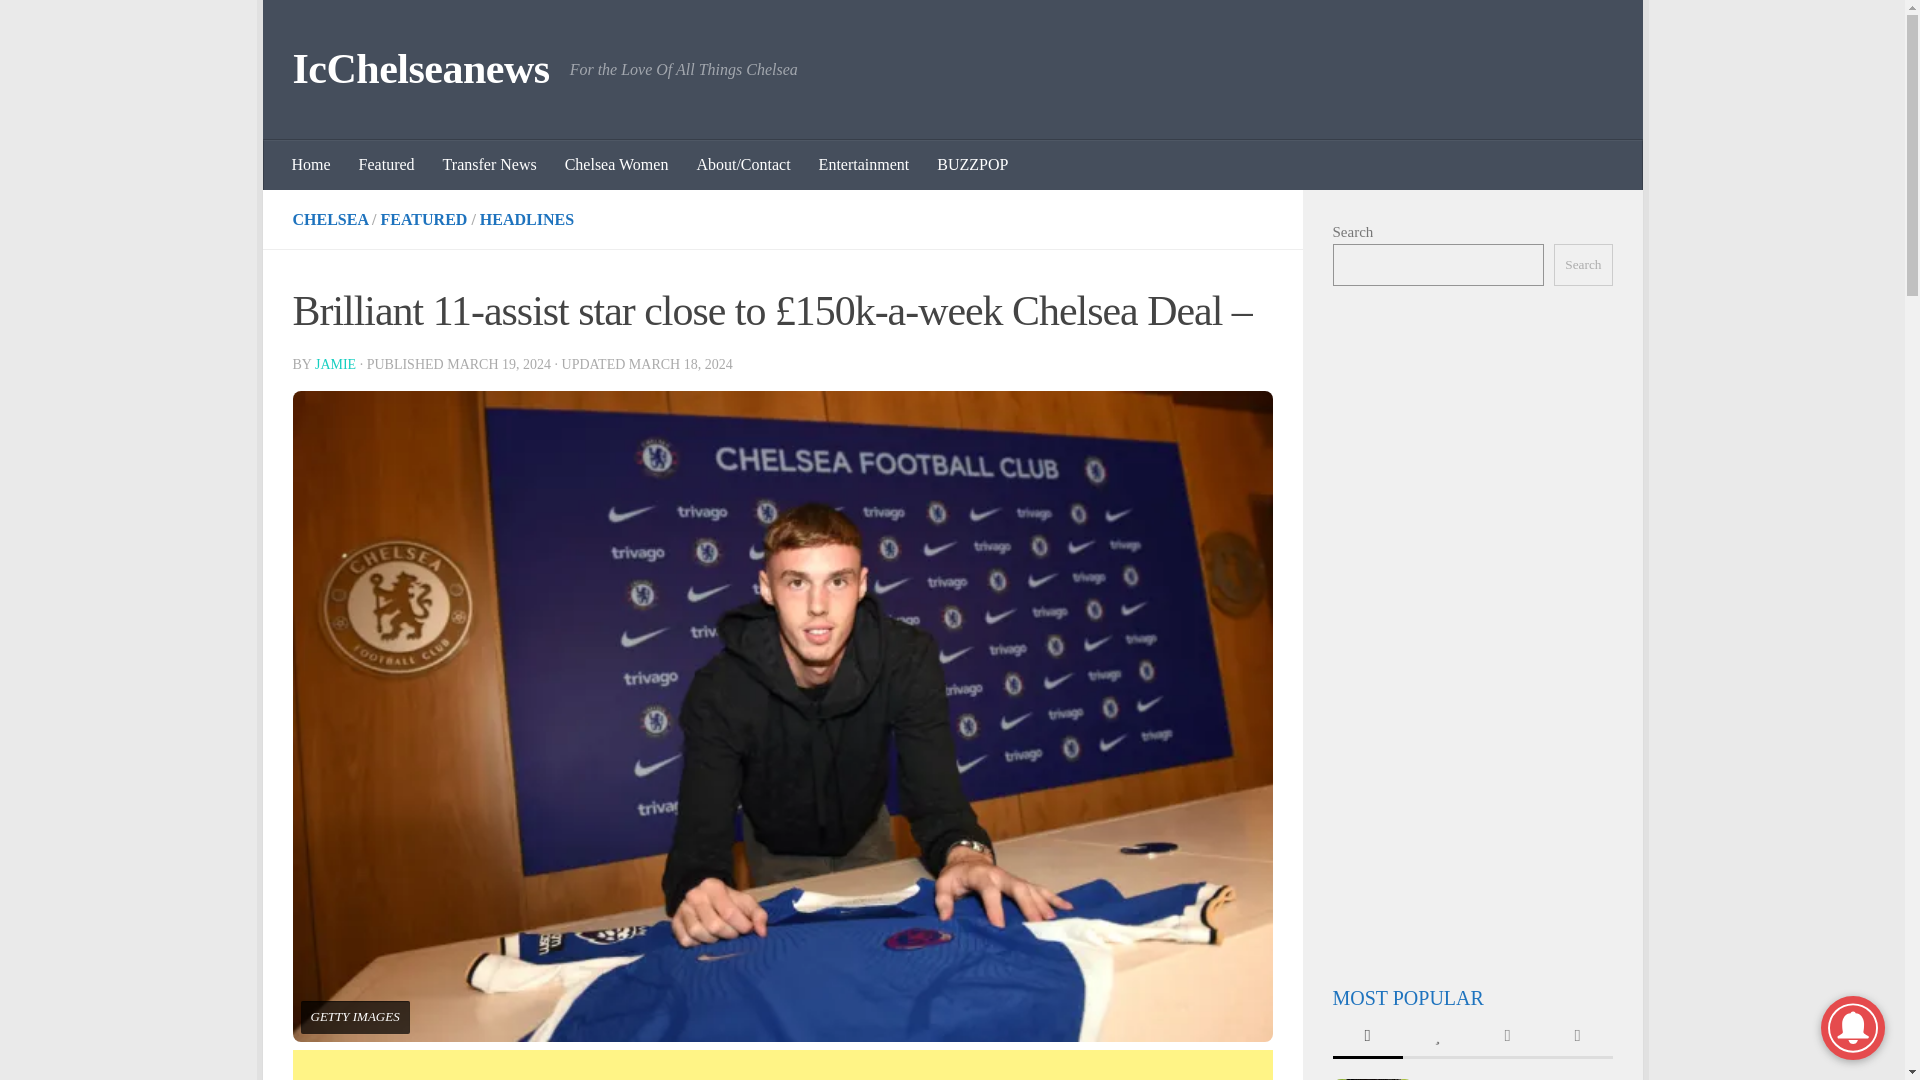 This screenshot has width=1920, height=1080. I want to click on Search, so click(1582, 265).